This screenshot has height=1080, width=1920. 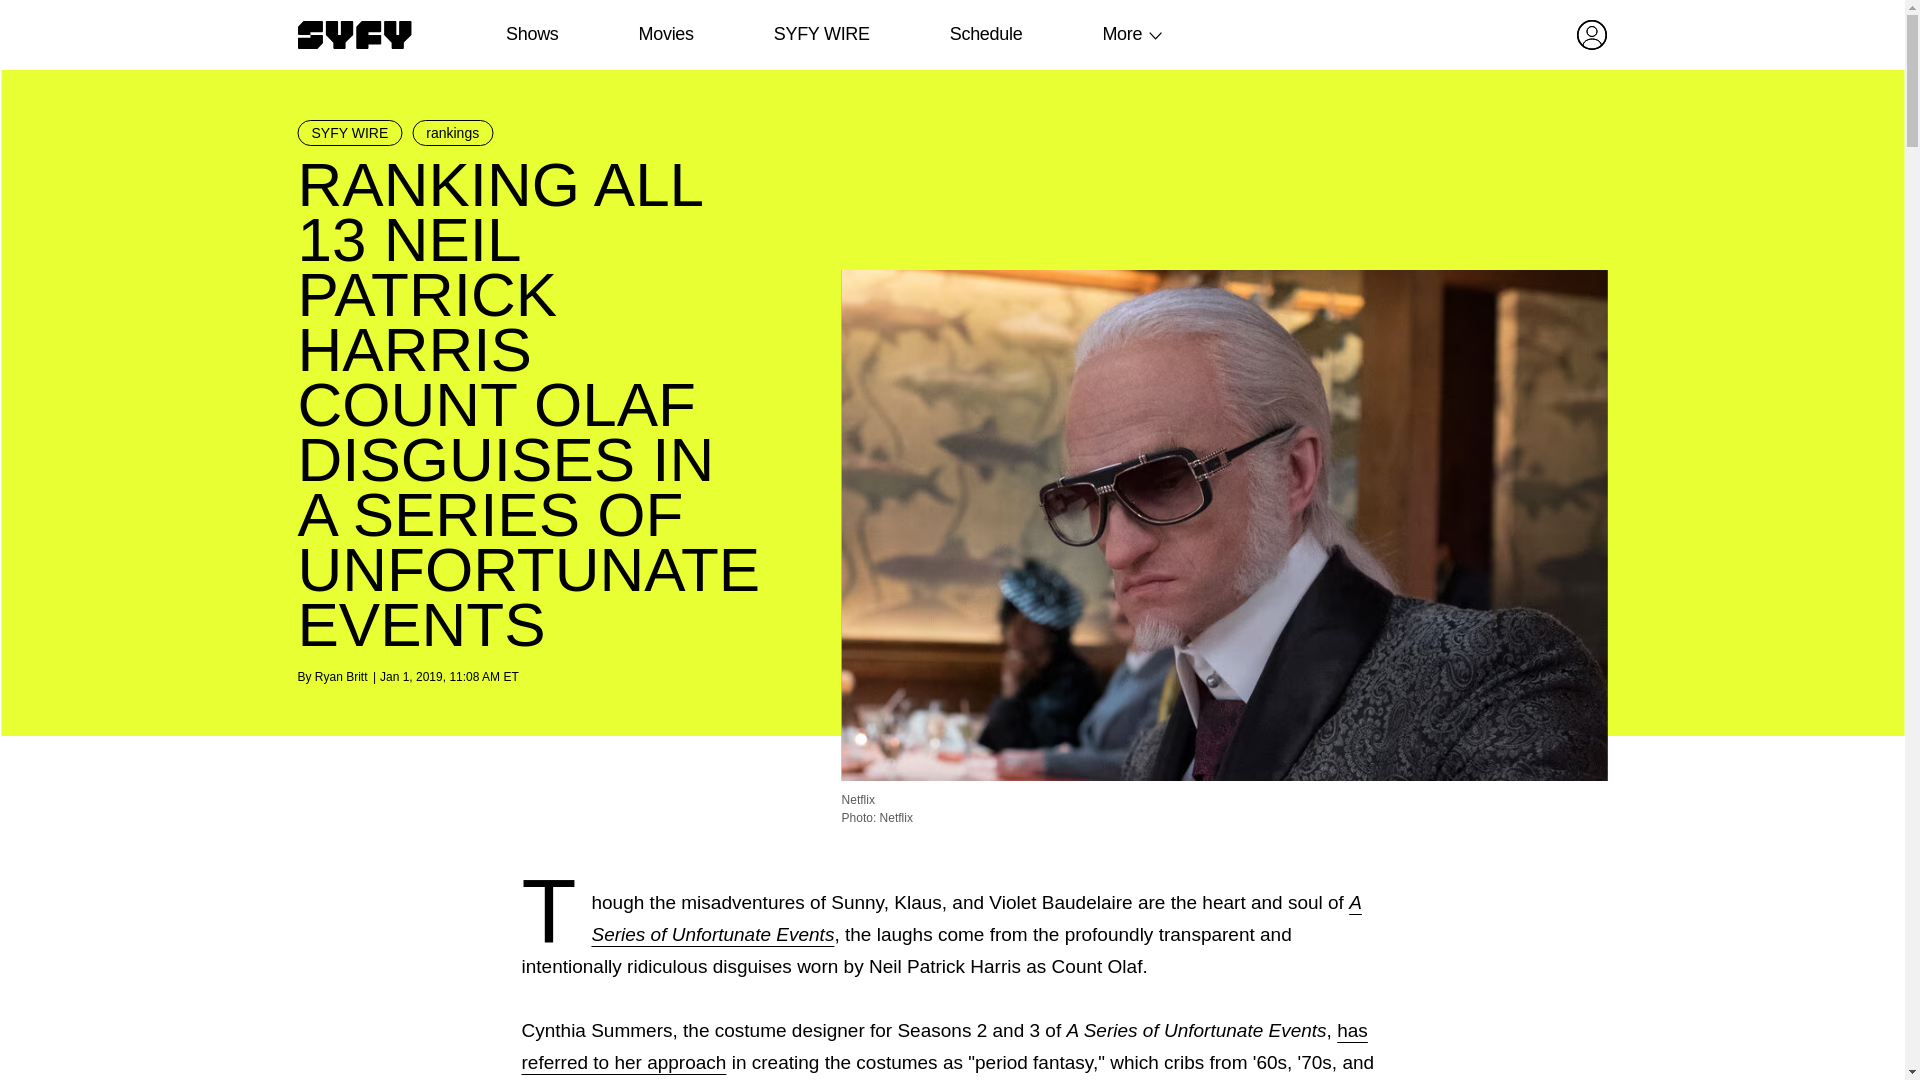 I want to click on SYFY WIRE, so click(x=350, y=132).